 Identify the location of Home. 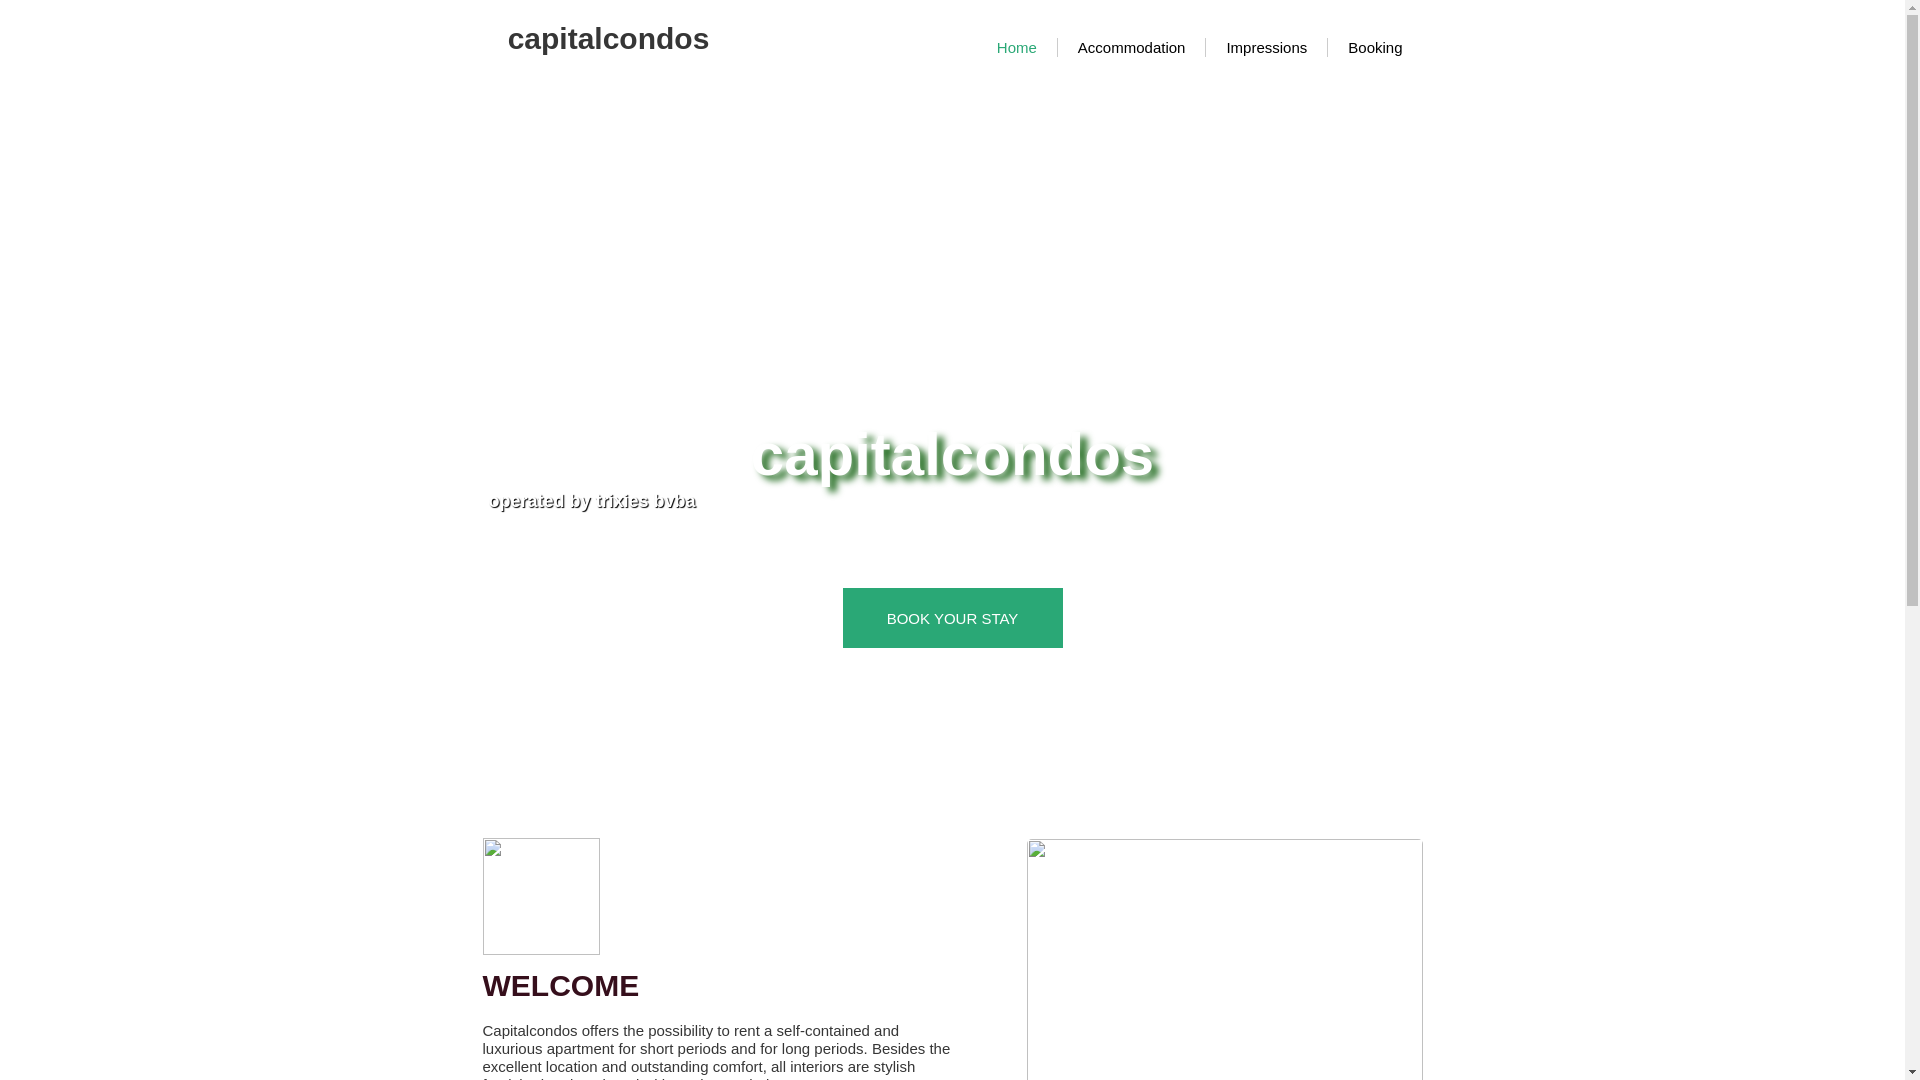
(1017, 48).